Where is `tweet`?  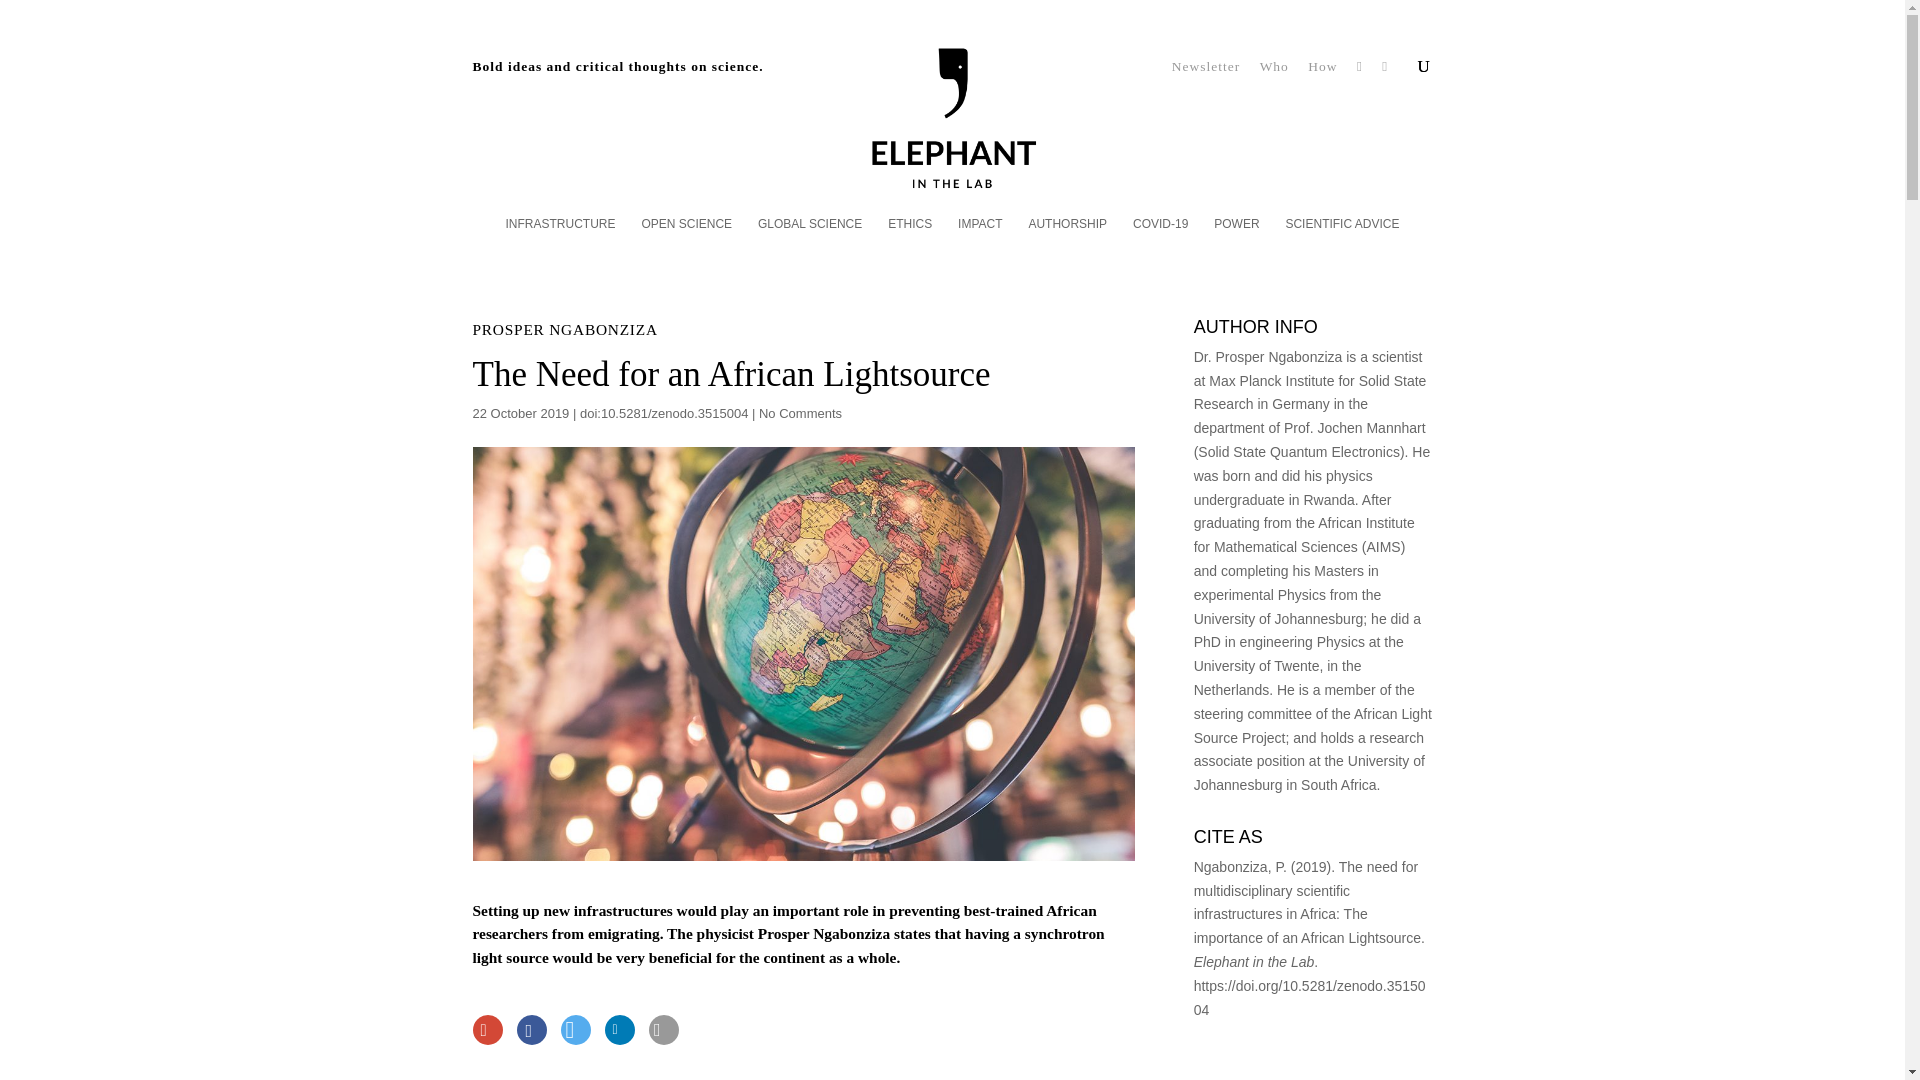
tweet is located at coordinates (574, 1030).